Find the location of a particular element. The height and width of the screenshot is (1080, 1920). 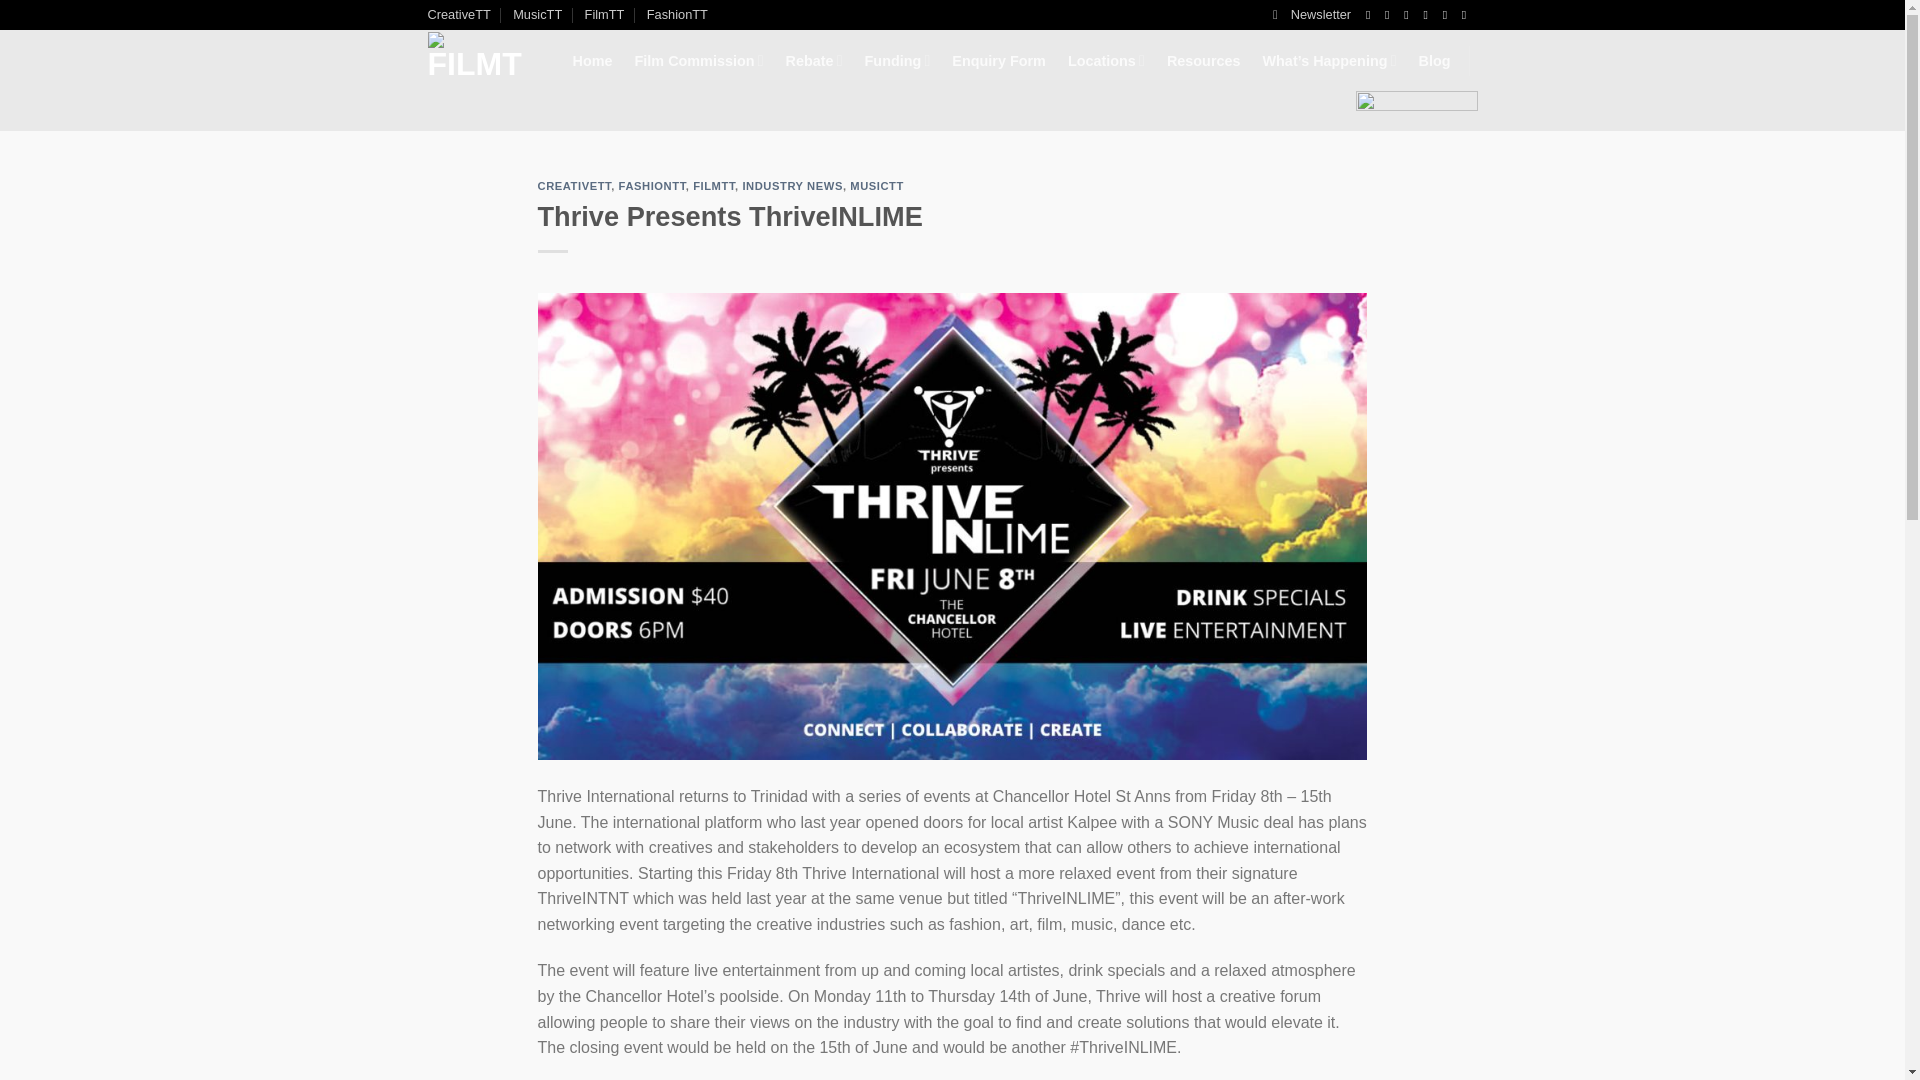

Home is located at coordinates (592, 60).